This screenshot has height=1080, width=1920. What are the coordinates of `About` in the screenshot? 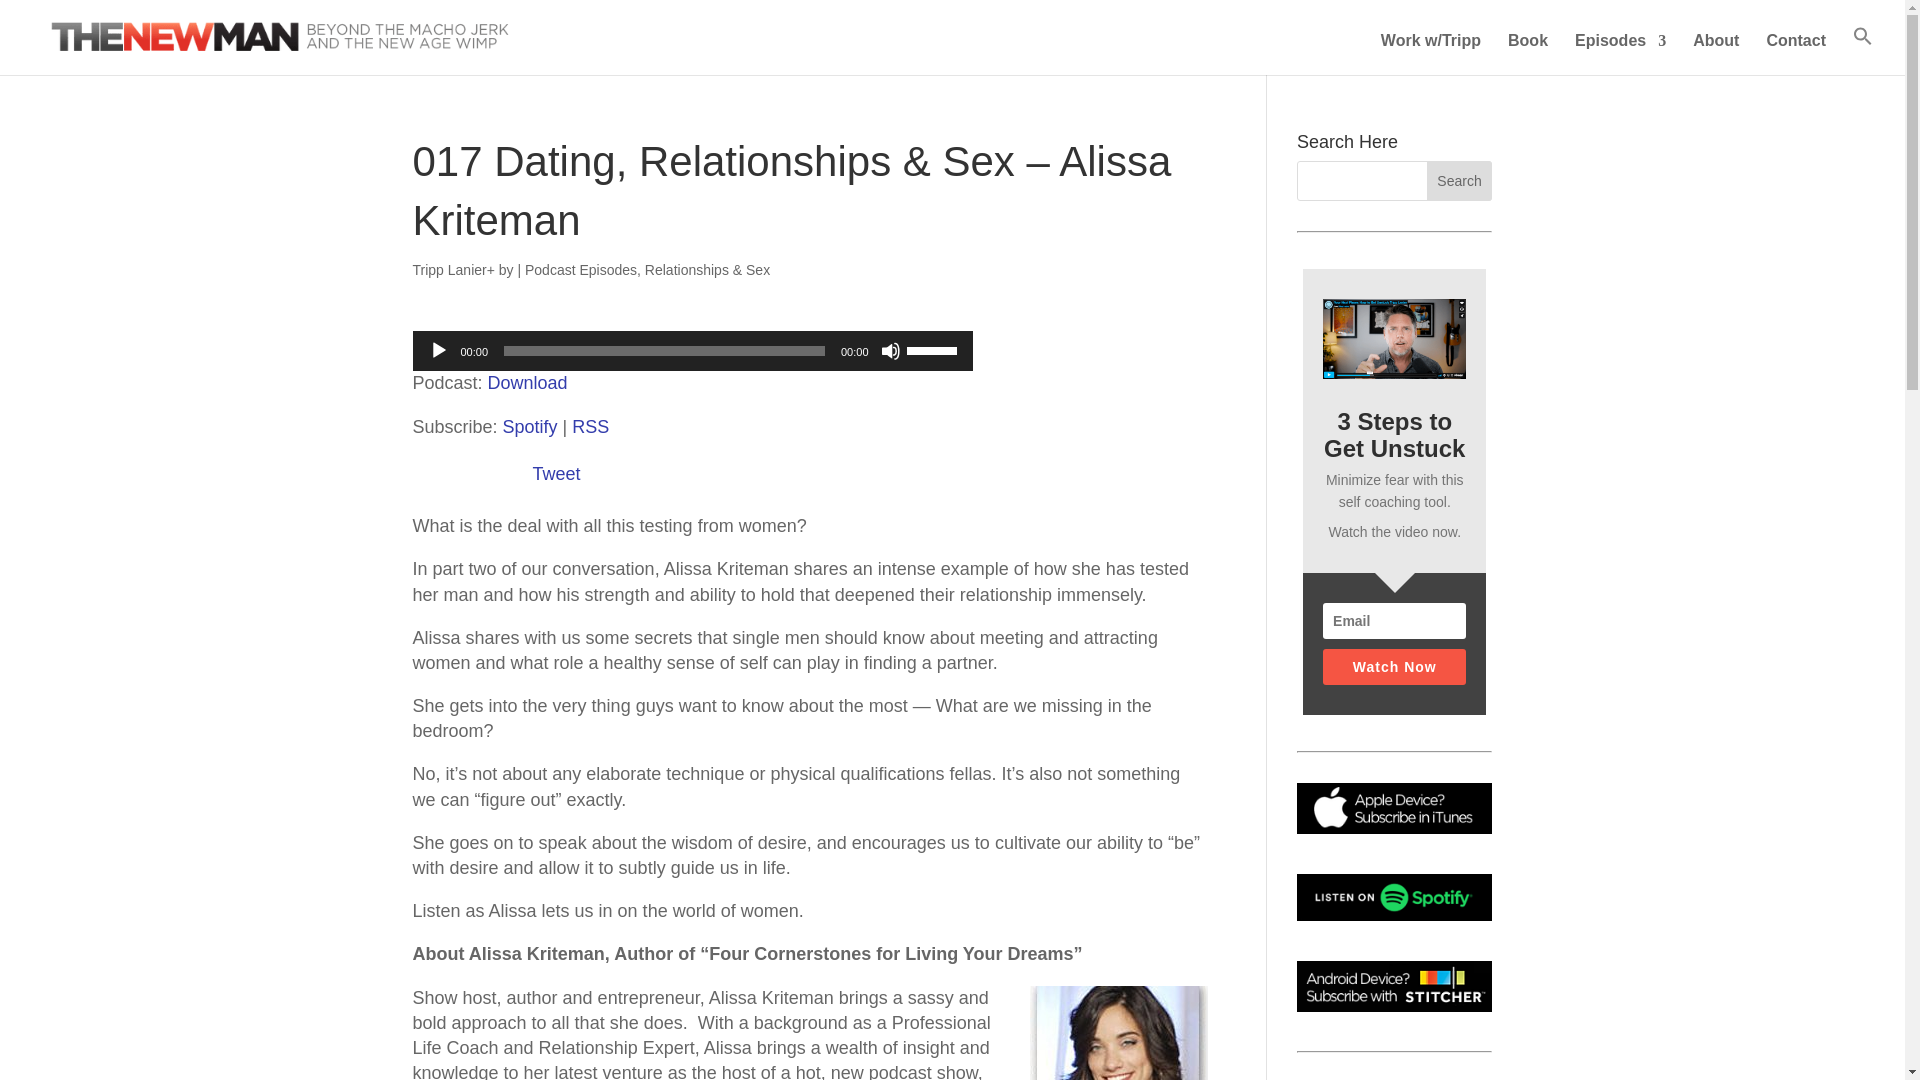 It's located at (1716, 54).